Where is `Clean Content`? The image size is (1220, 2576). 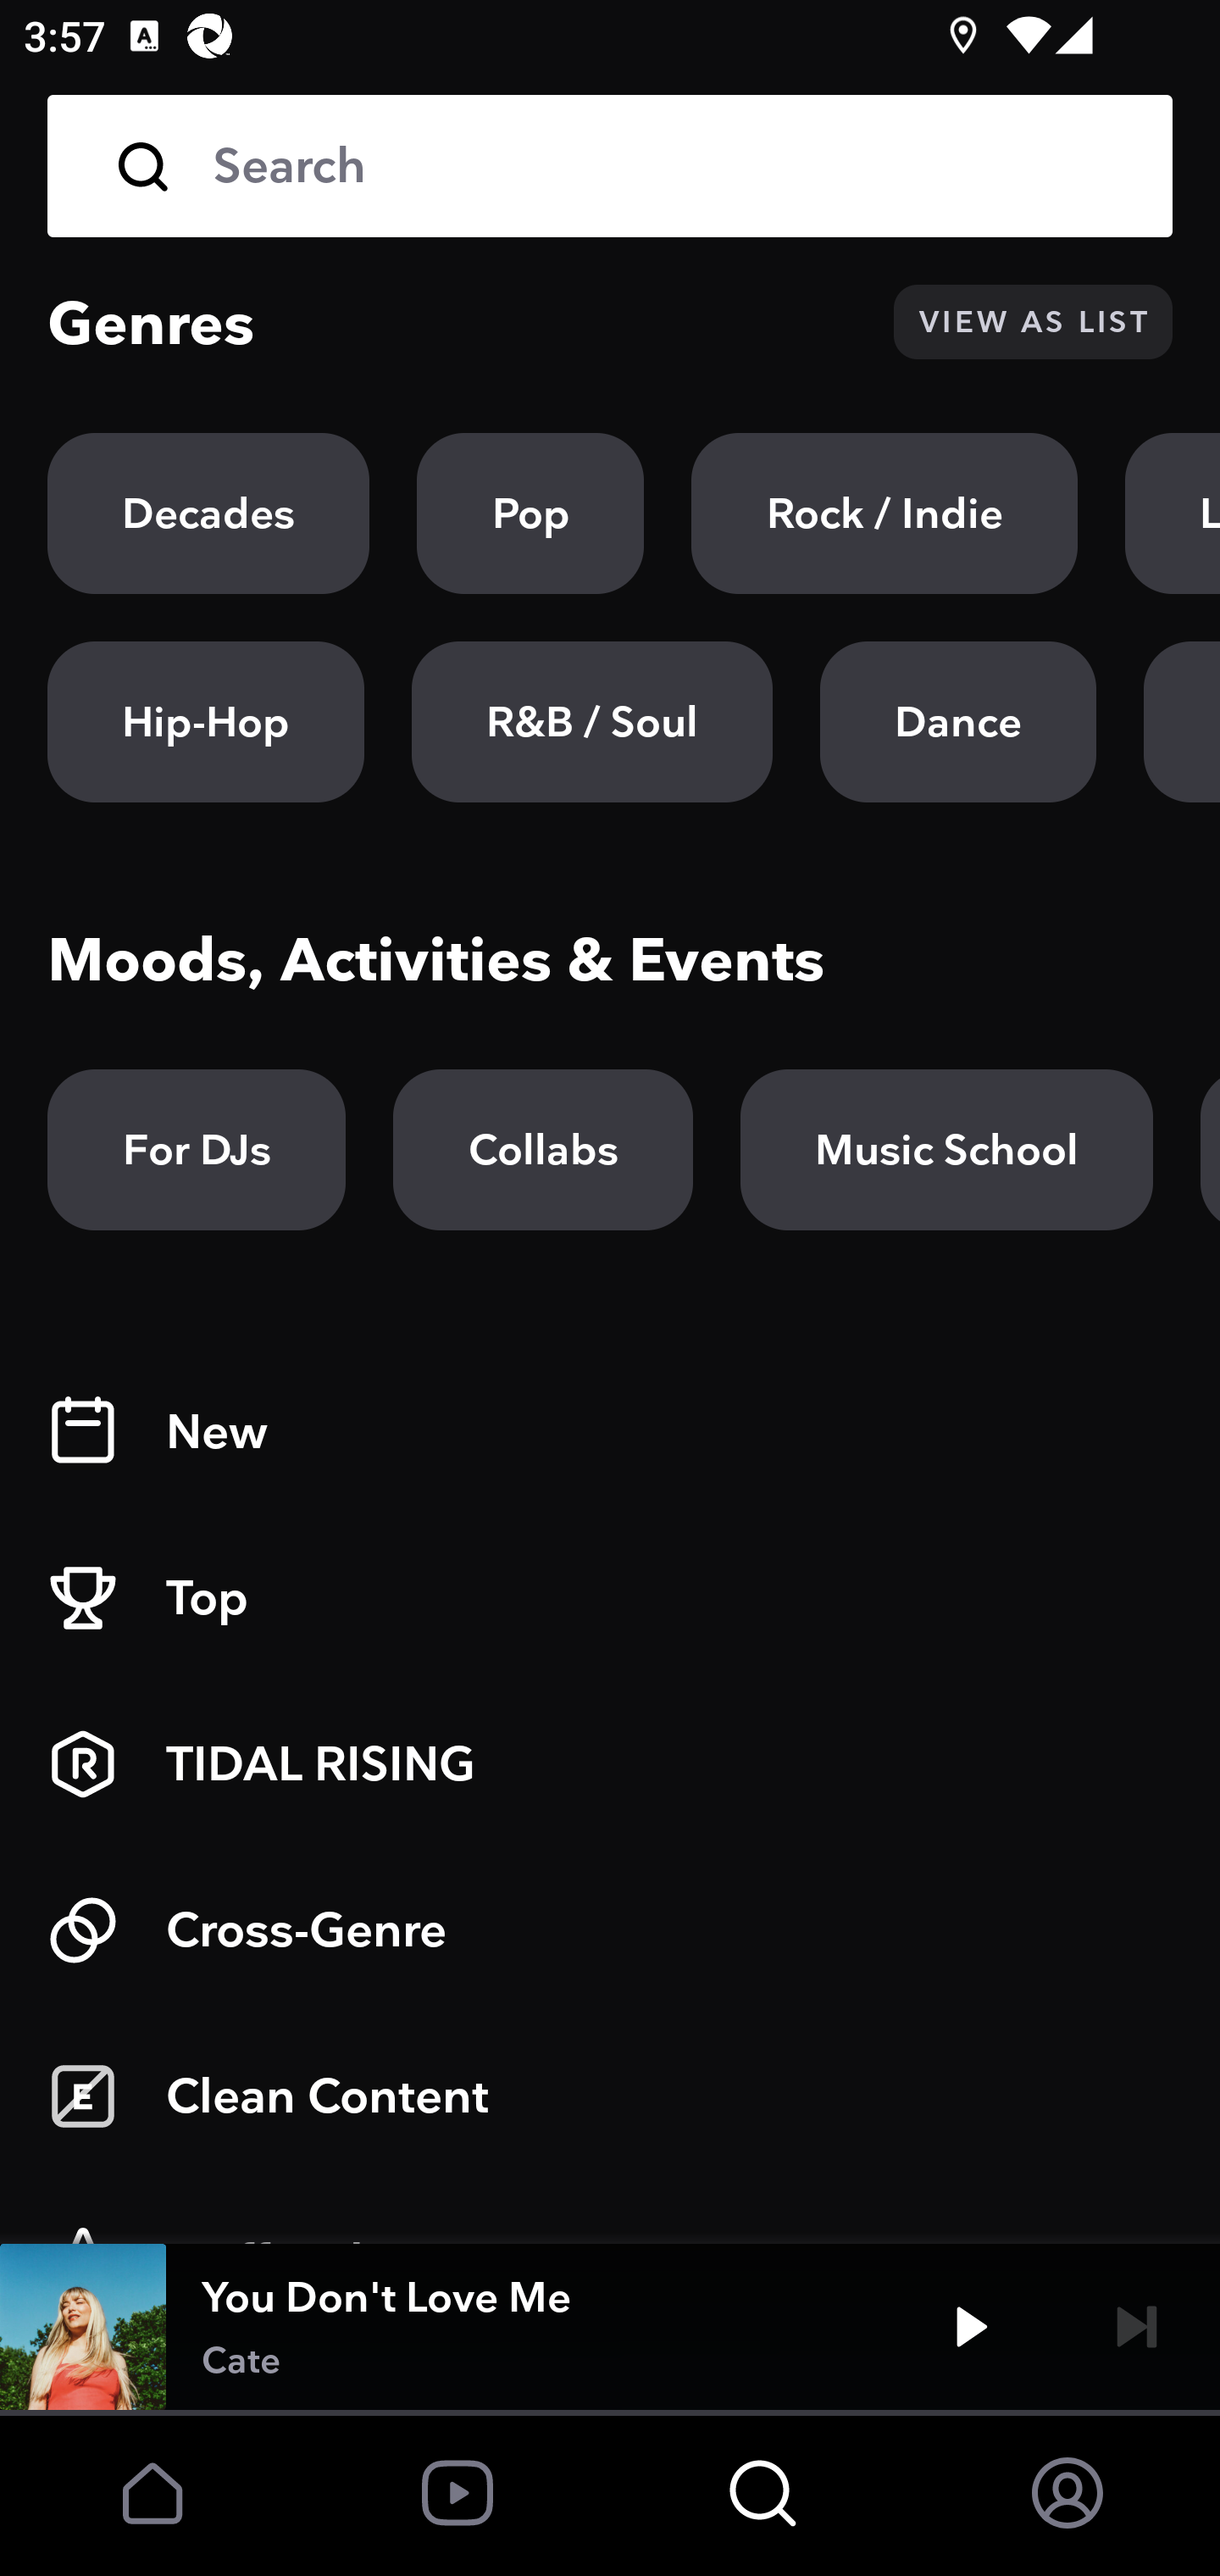
Clean Content is located at coordinates (610, 2096).